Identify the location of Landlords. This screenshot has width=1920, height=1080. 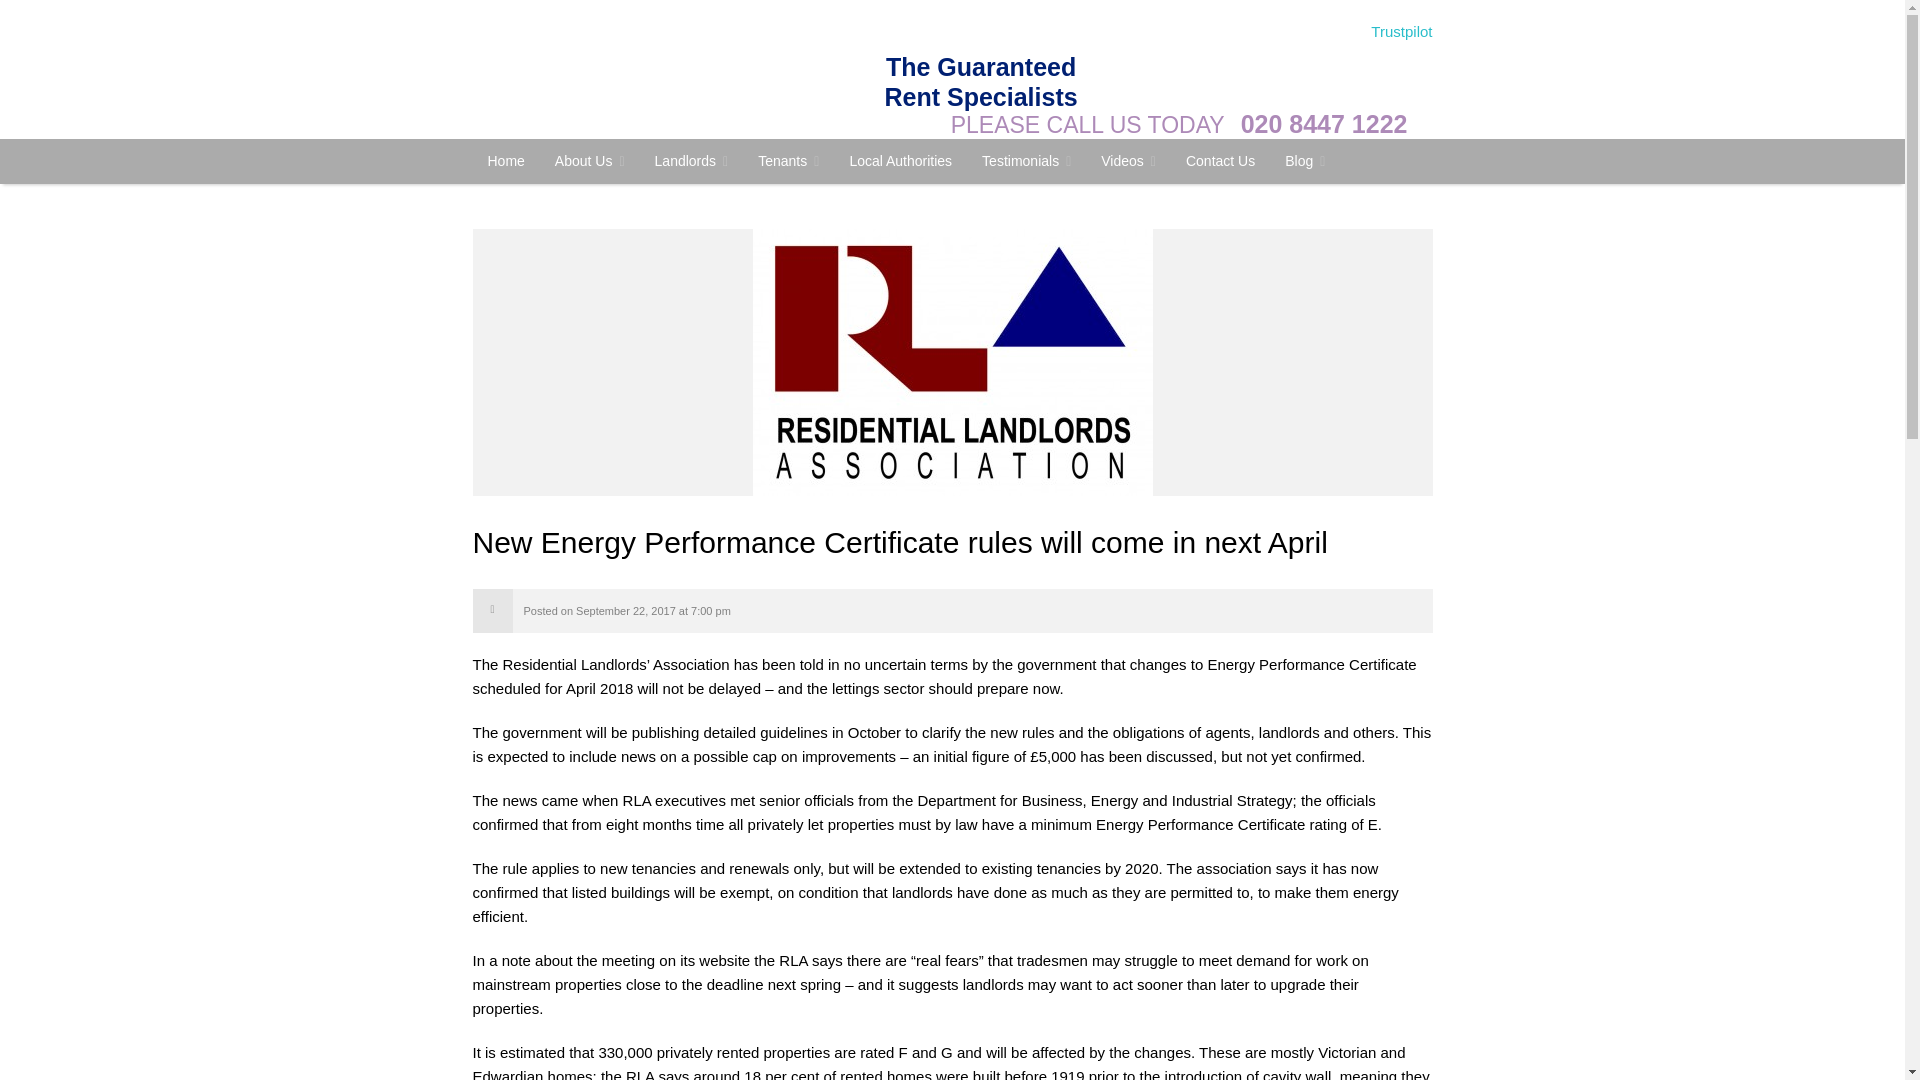
(692, 161).